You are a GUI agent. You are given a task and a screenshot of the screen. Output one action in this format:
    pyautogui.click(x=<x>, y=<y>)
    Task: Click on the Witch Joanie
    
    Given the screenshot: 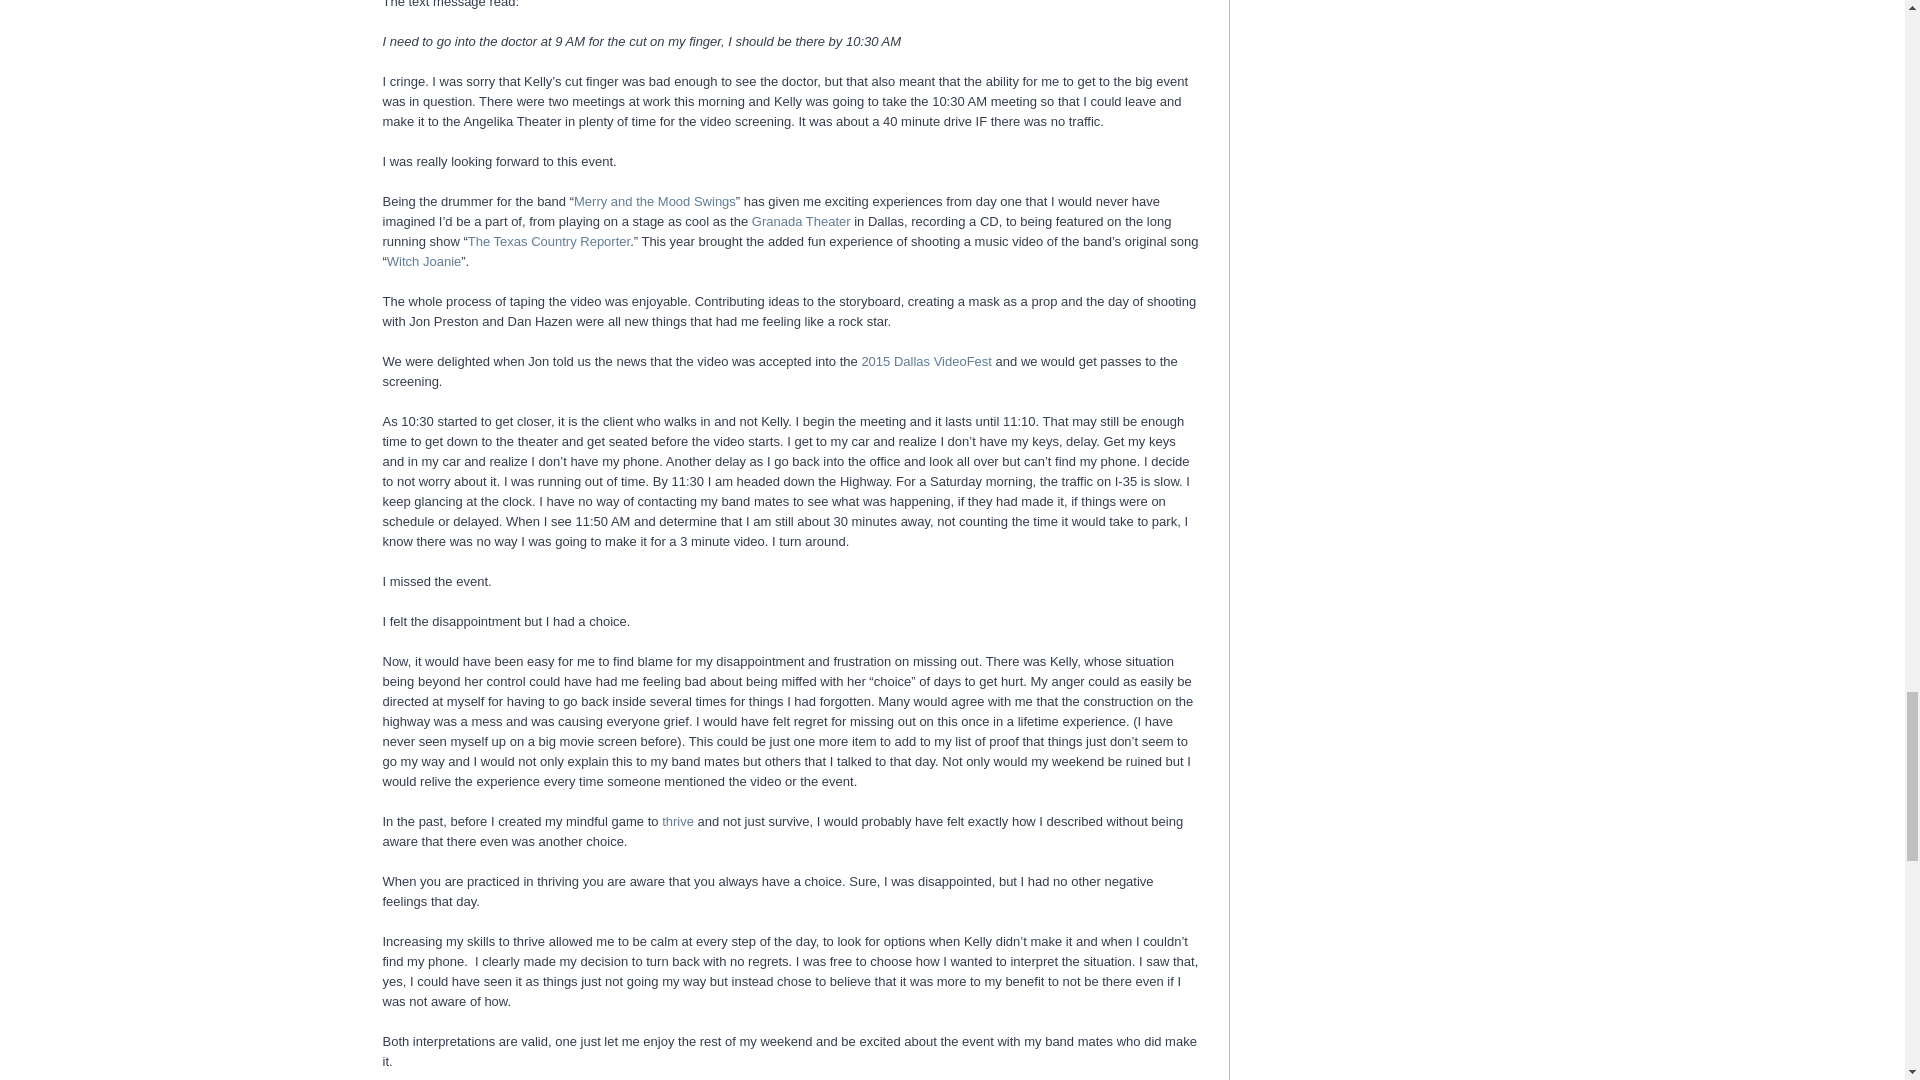 What is the action you would take?
    pyautogui.click(x=424, y=260)
    